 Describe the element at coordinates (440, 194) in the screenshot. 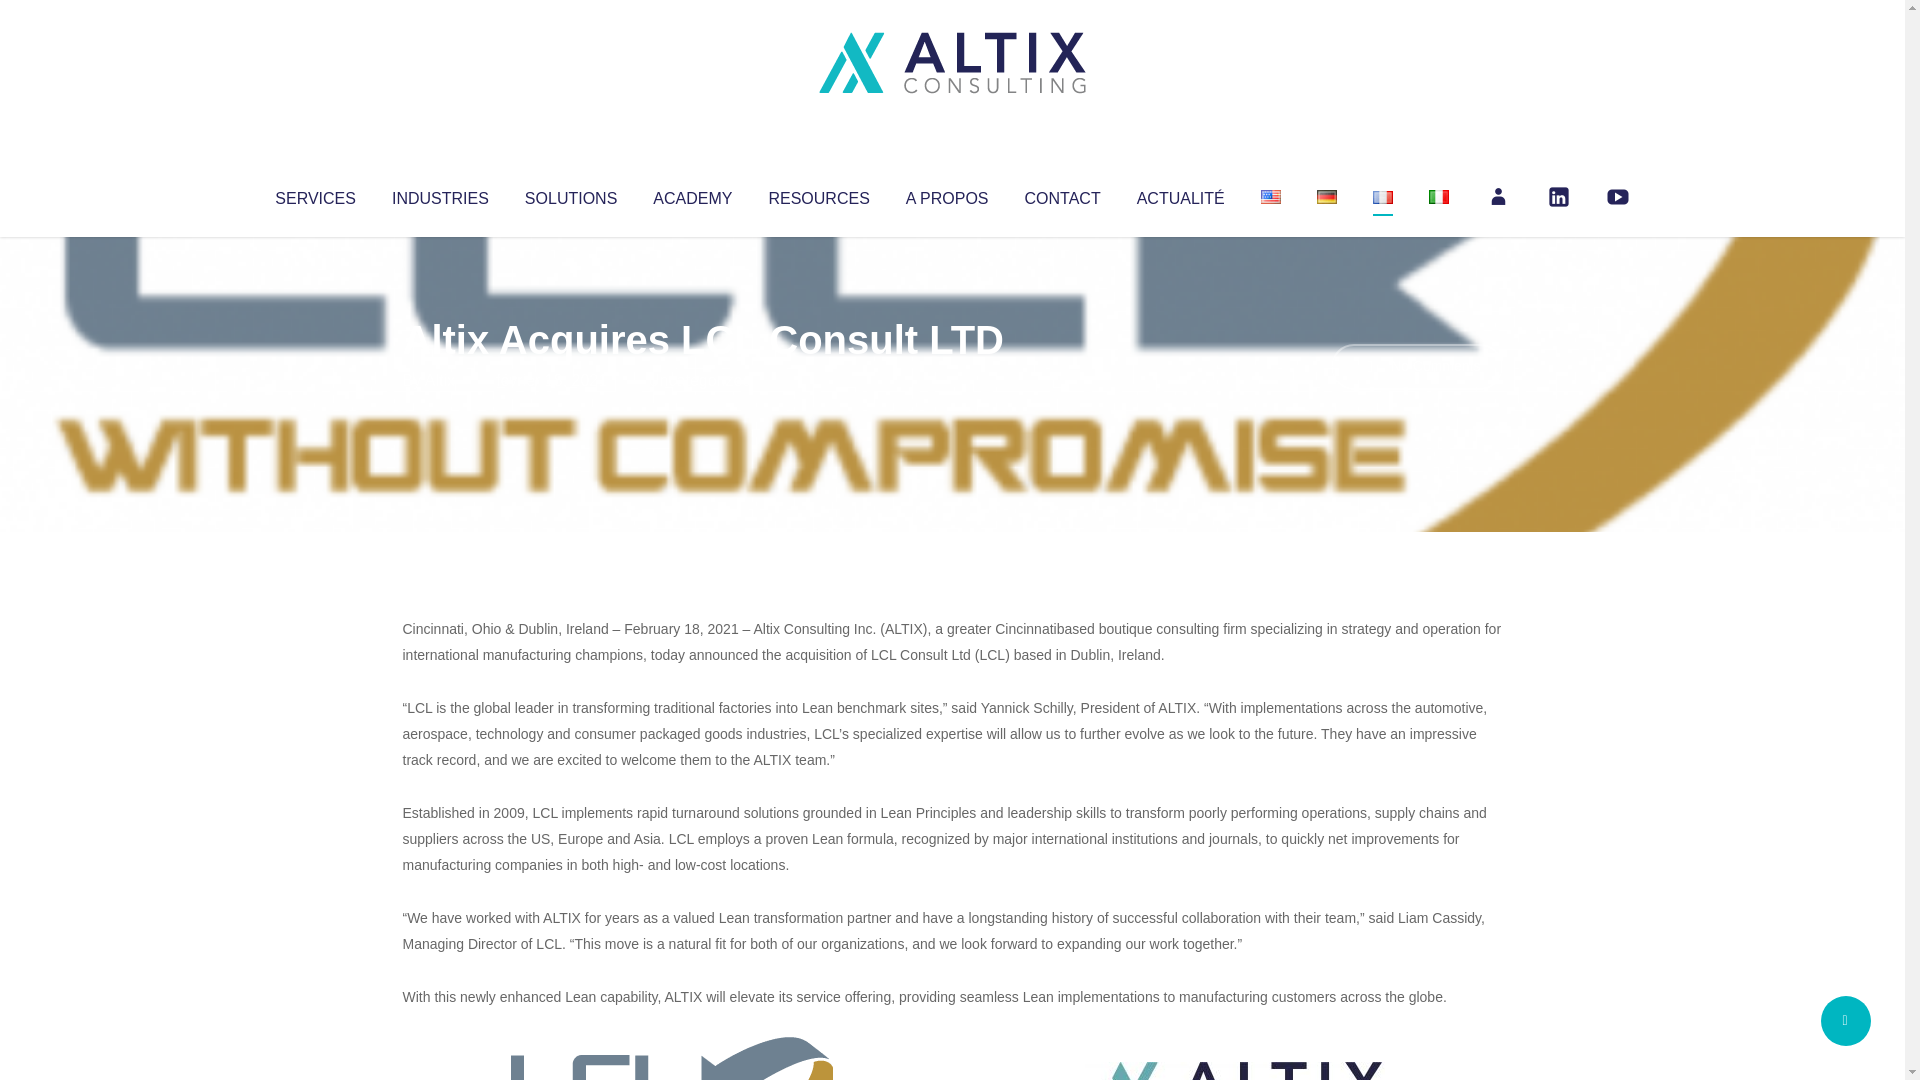

I see `INDUSTRIES` at that location.